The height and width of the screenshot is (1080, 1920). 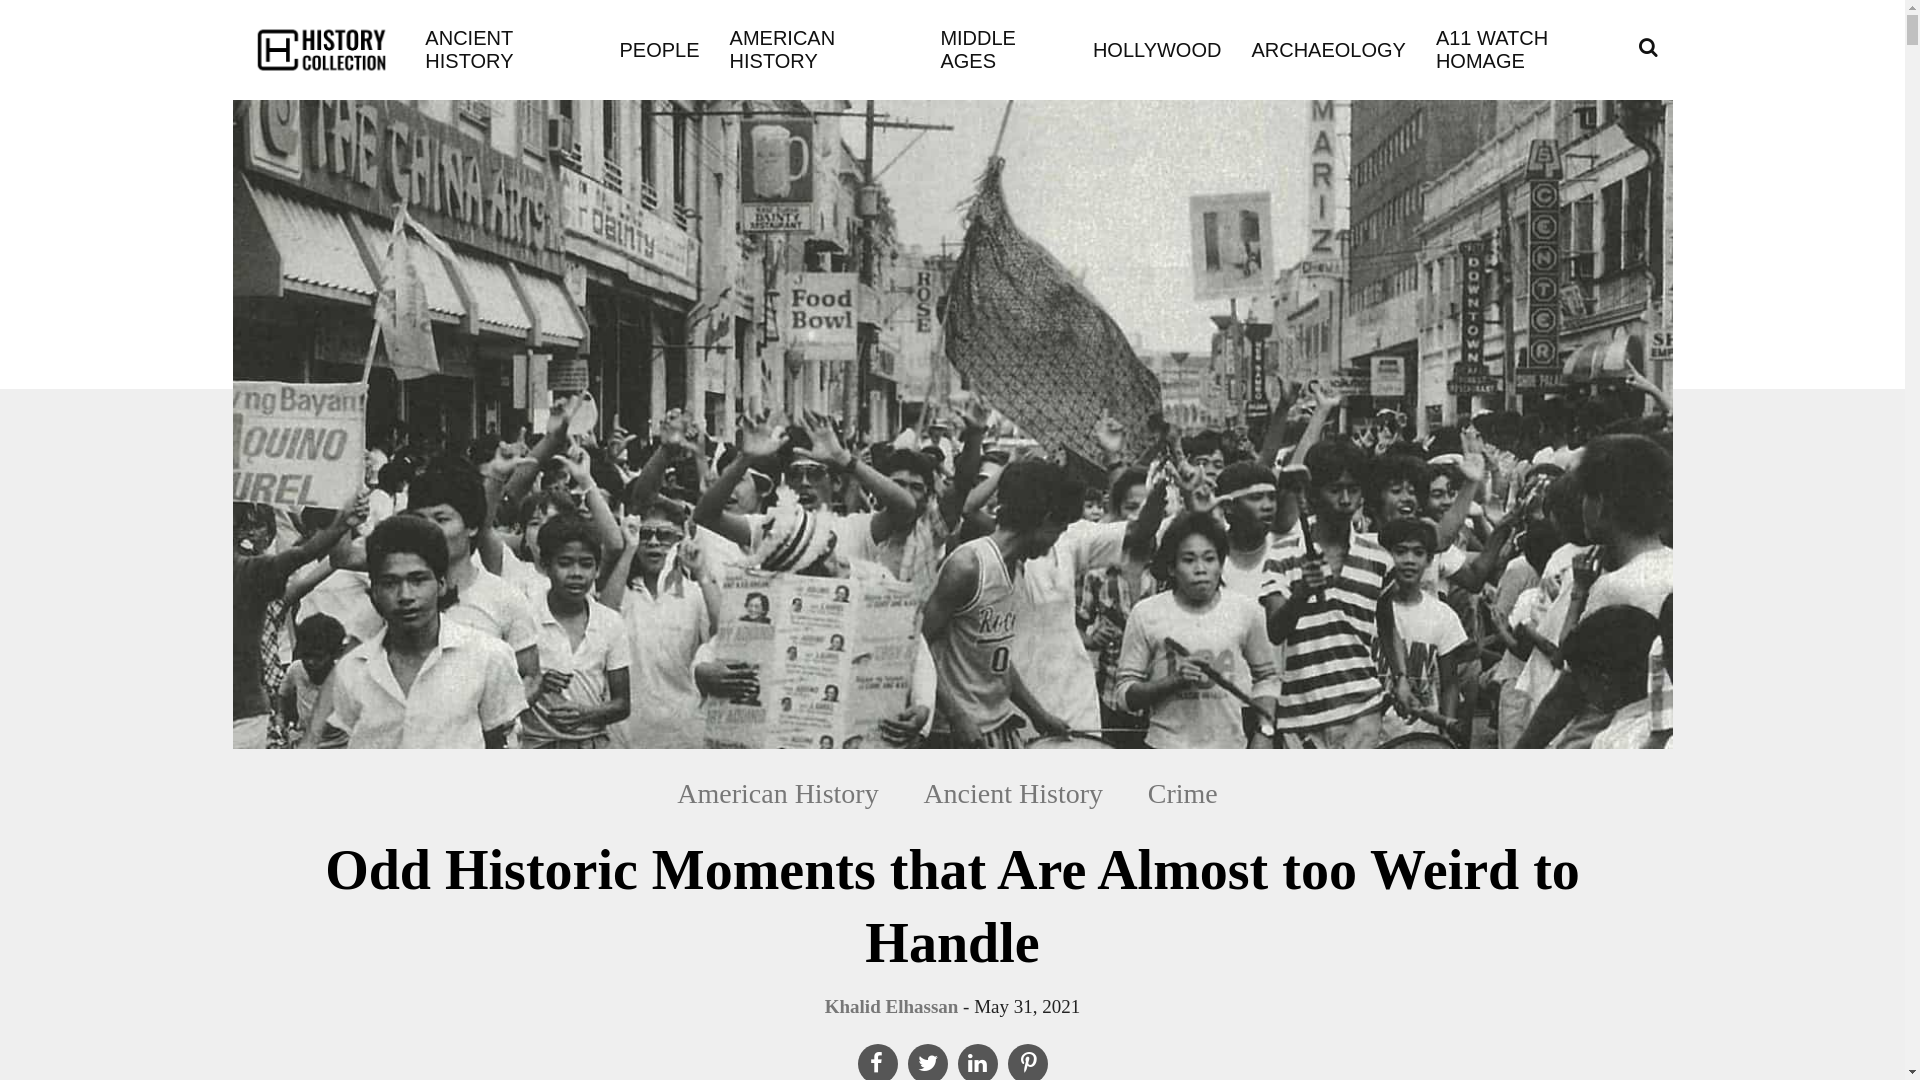 What do you see at coordinates (660, 48) in the screenshot?
I see `PEOPLE` at bounding box center [660, 48].